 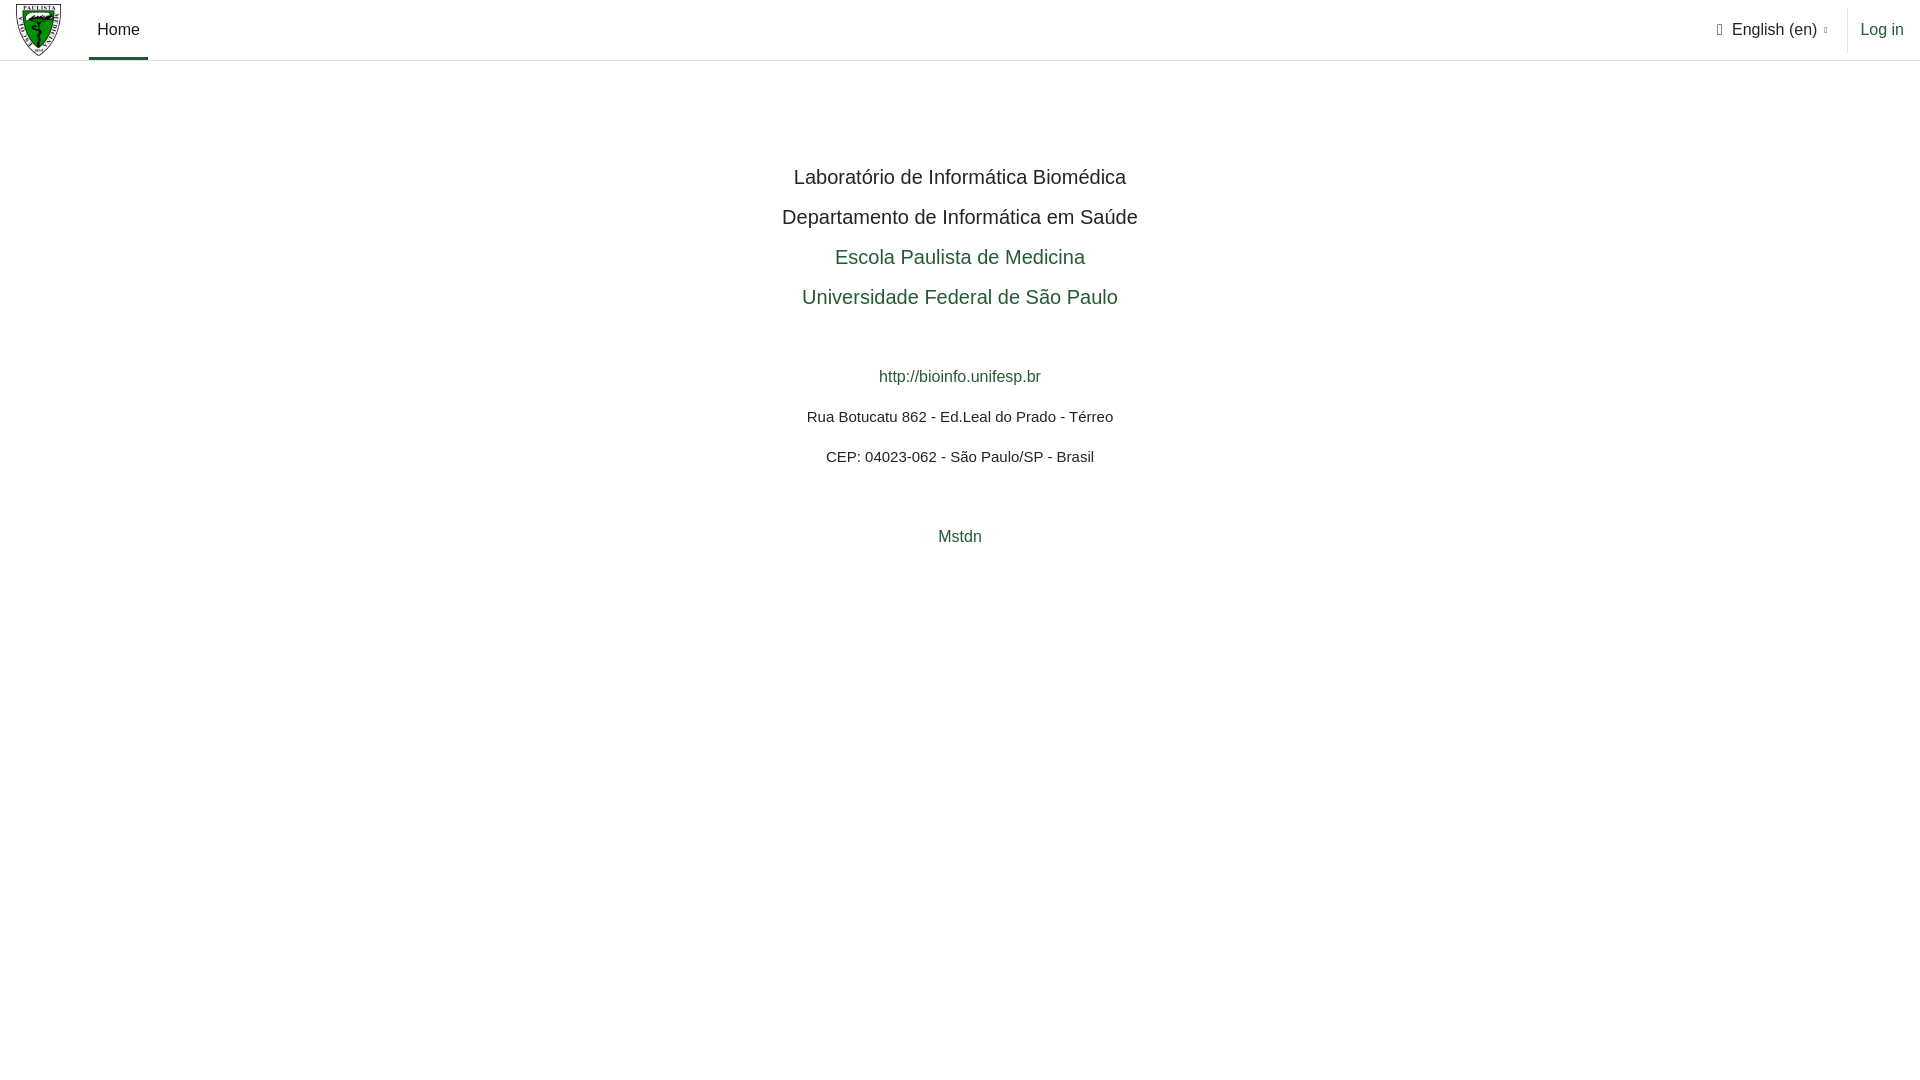 I want to click on Home, so click(x=118, y=30).